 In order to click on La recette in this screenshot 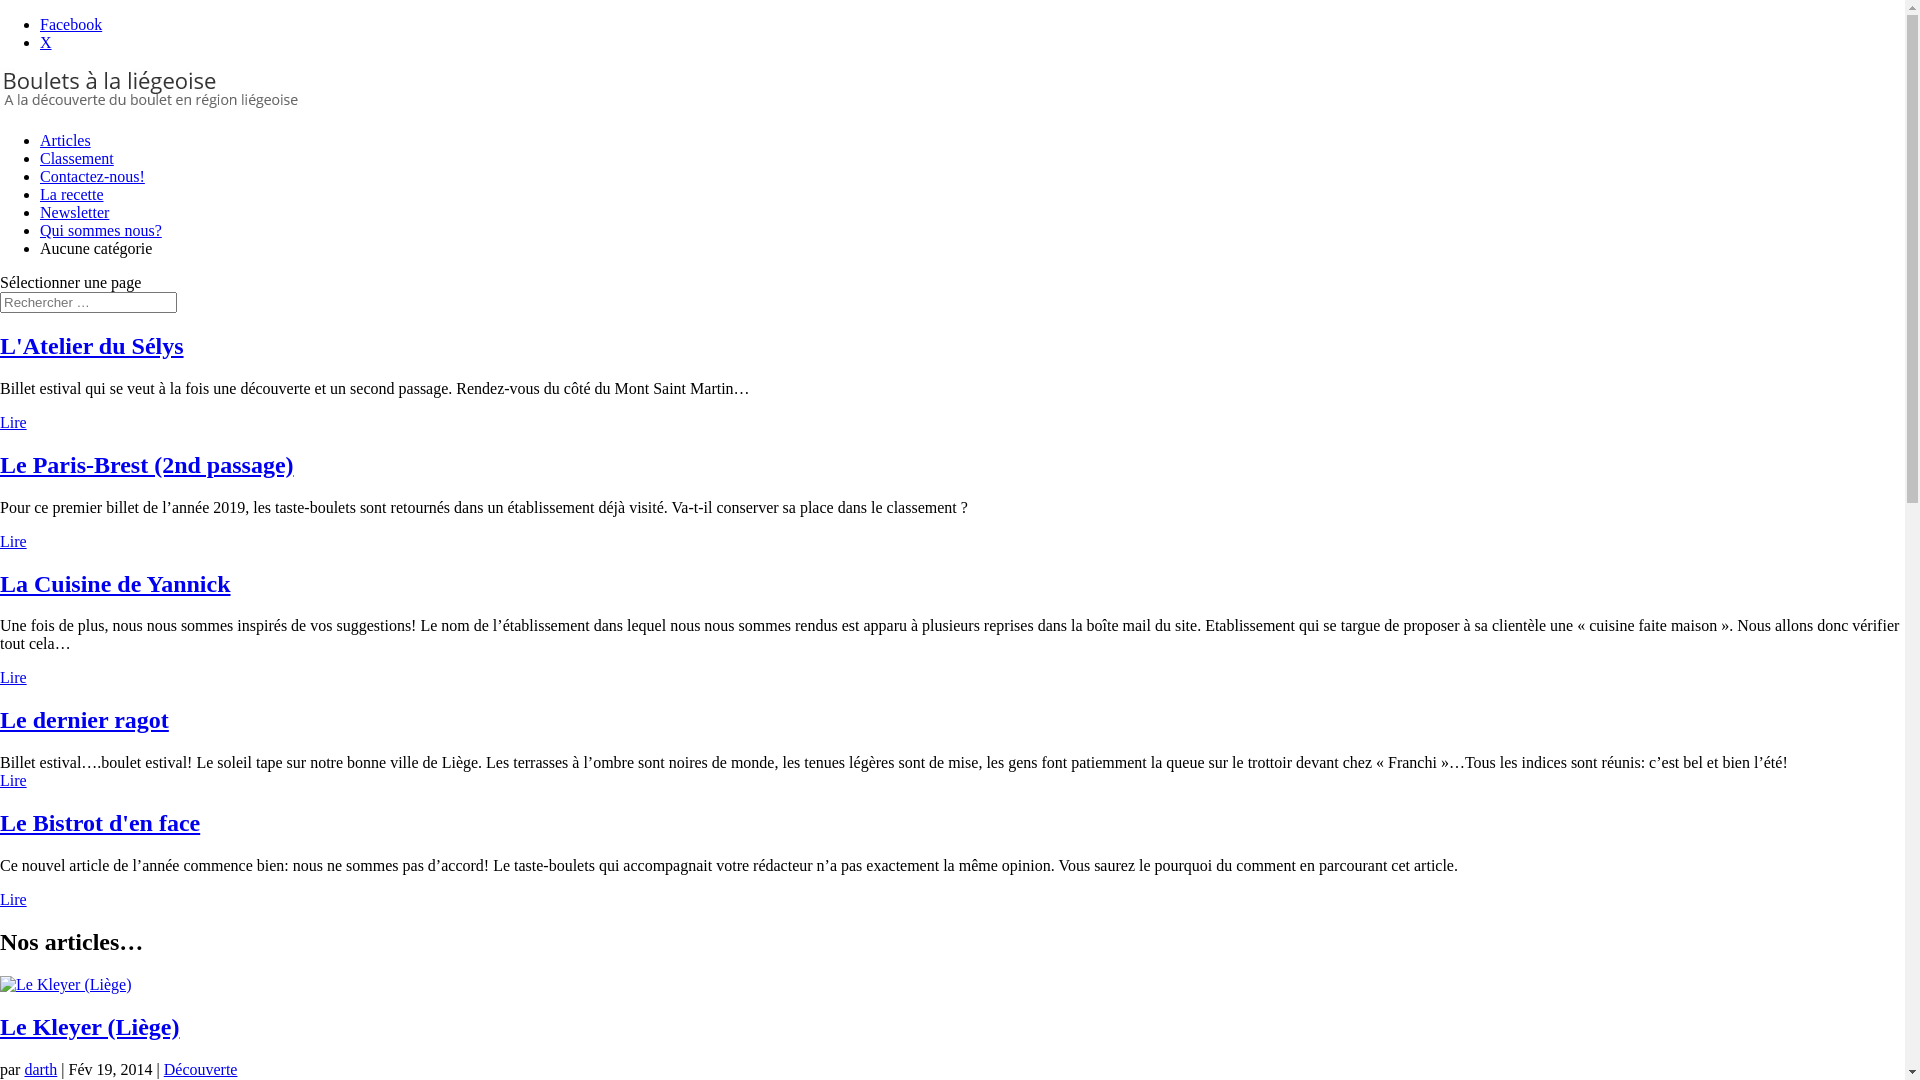, I will do `click(72, 194)`.